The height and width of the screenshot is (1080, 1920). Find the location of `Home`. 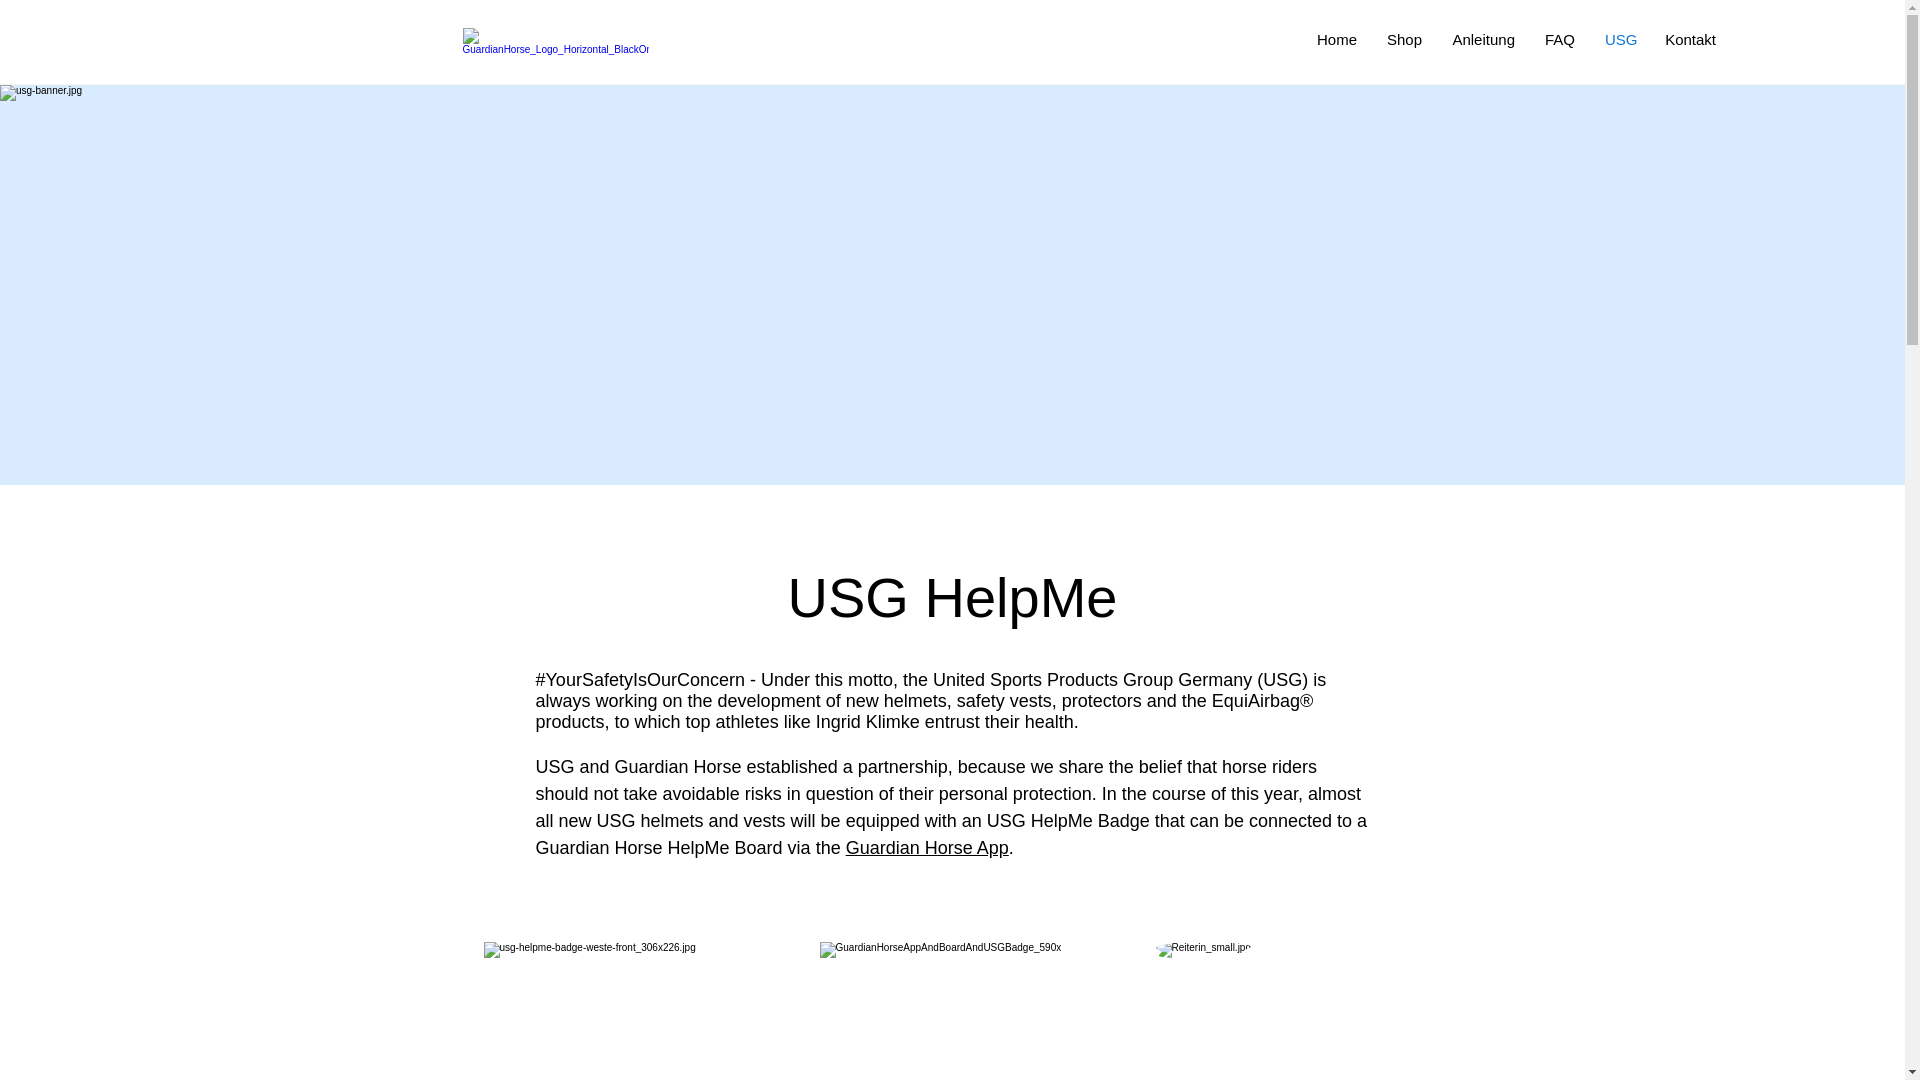

Home is located at coordinates (1336, 39).